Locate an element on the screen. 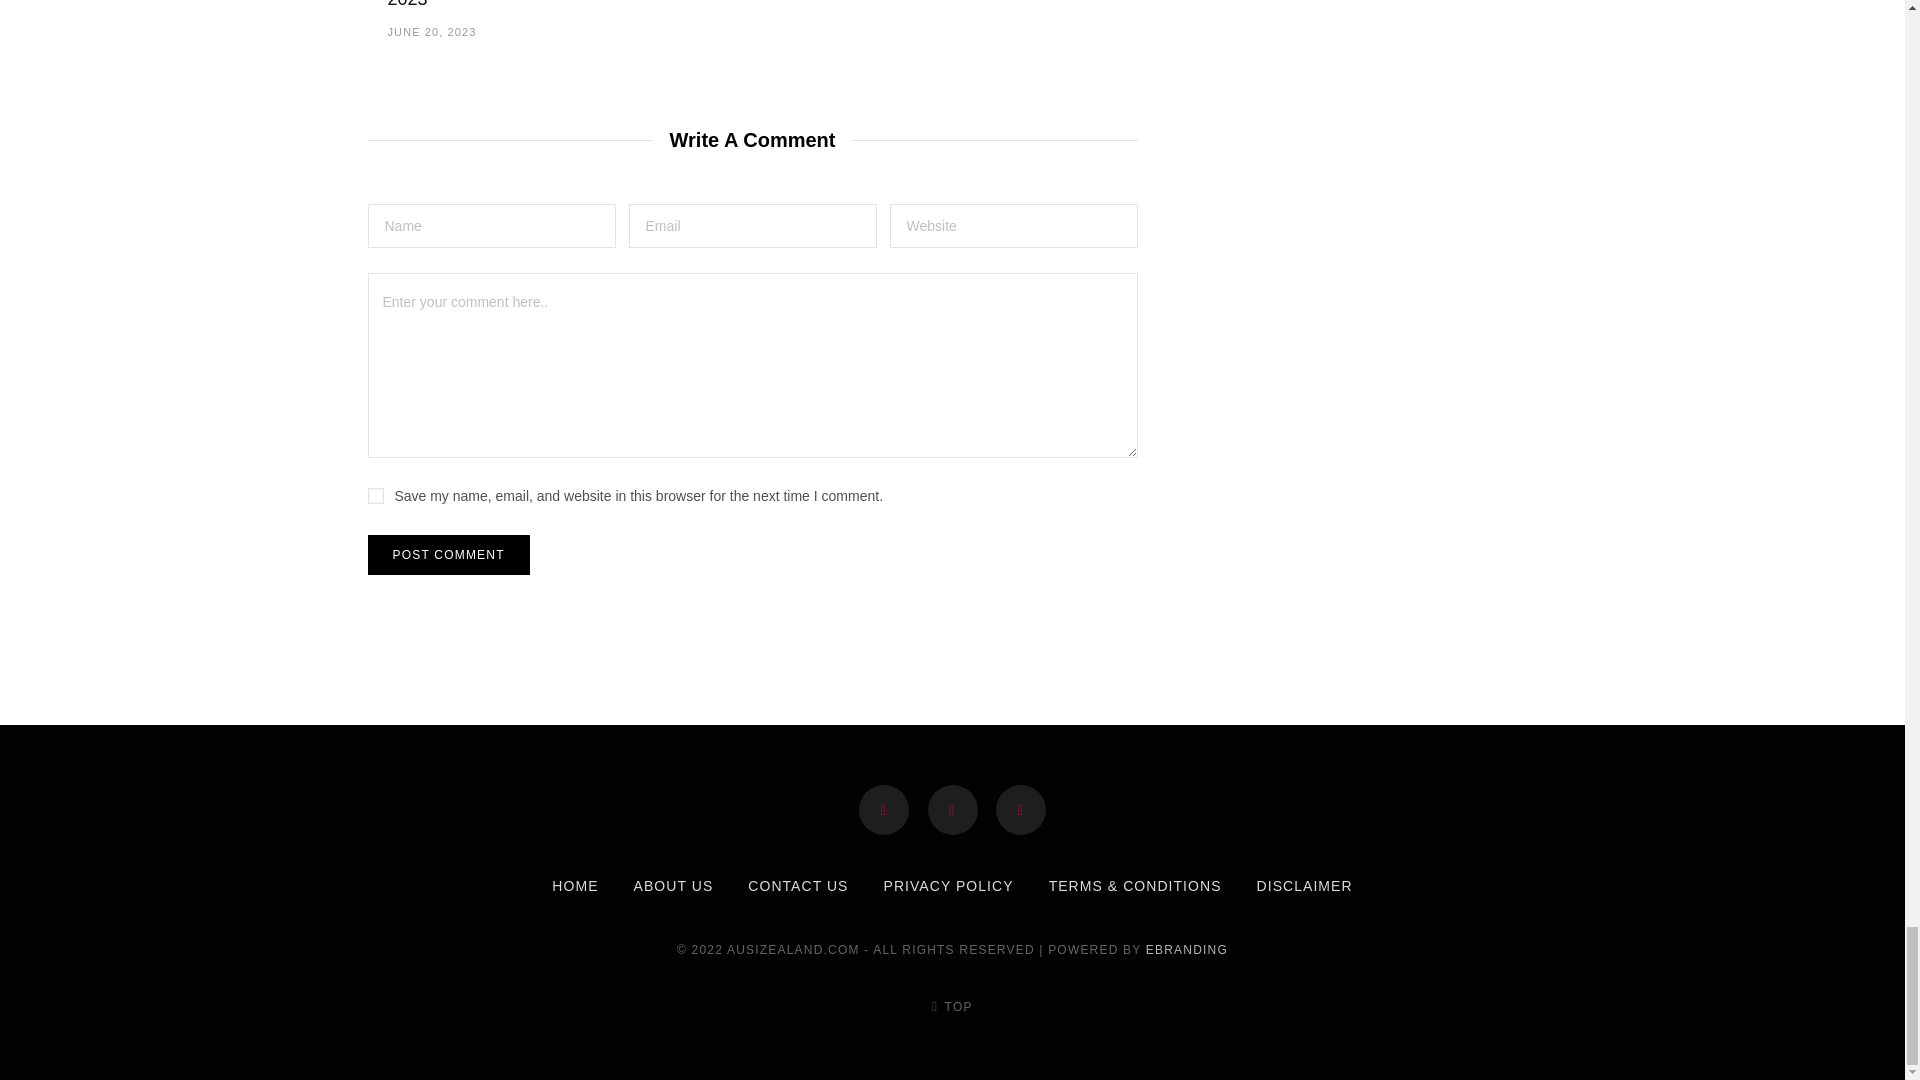 The image size is (1920, 1080). yes is located at coordinates (376, 496).